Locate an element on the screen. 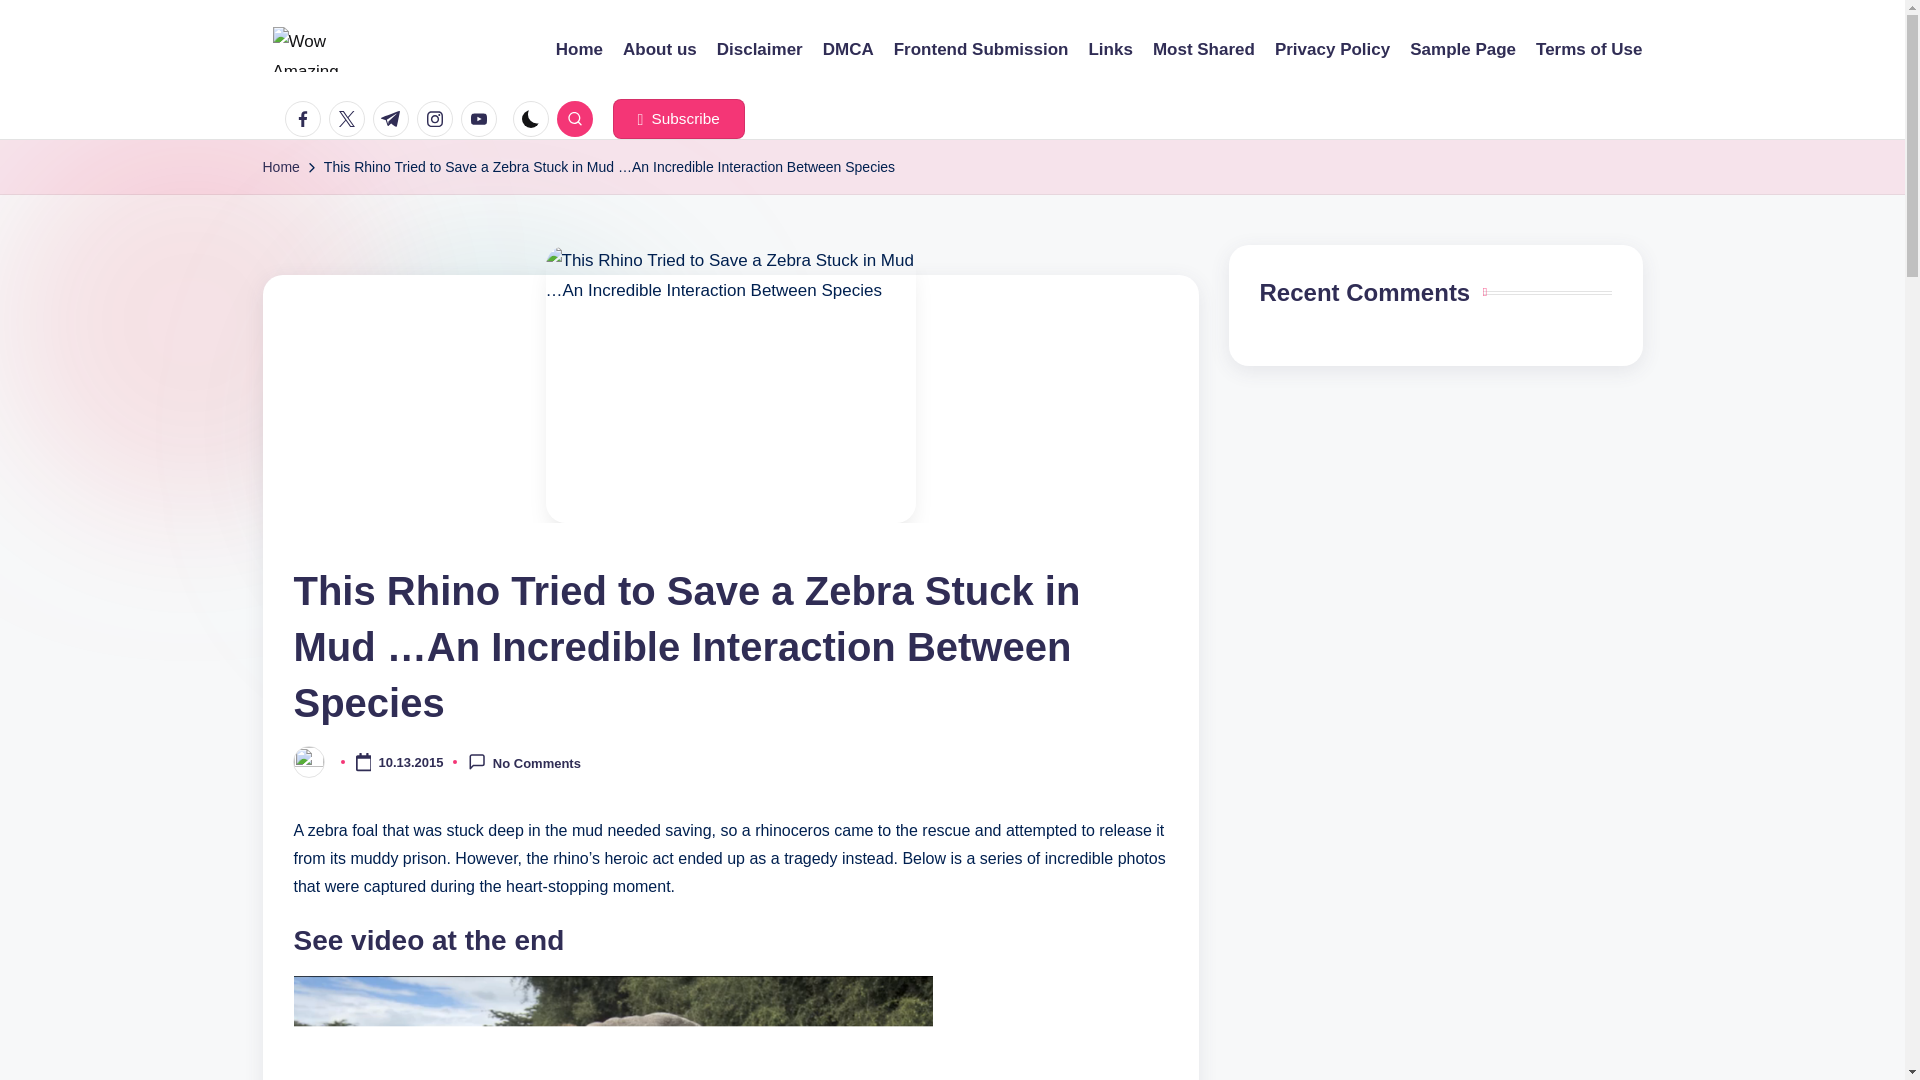 This screenshot has width=1920, height=1080. Sample Page is located at coordinates (1462, 49).